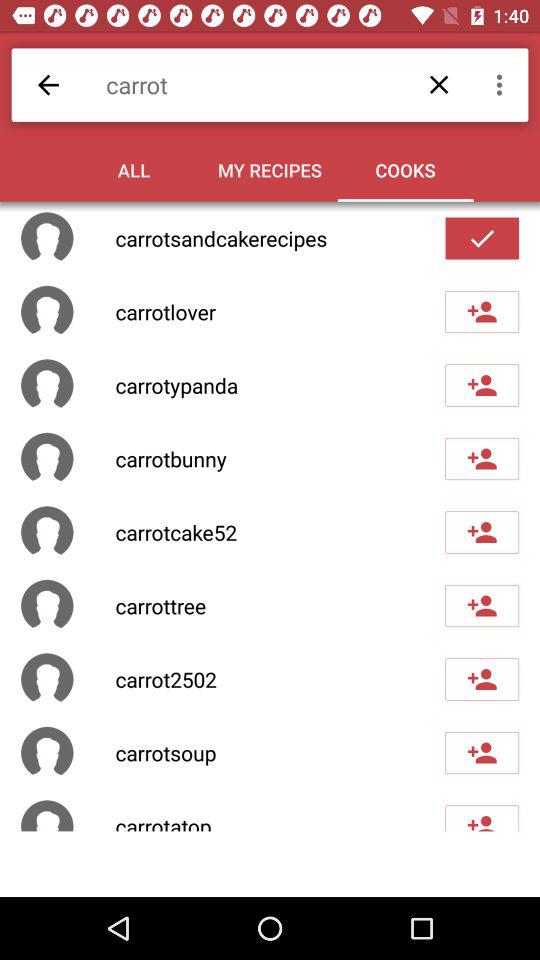 The height and width of the screenshot is (960, 540). I want to click on click the, so click(482, 238).